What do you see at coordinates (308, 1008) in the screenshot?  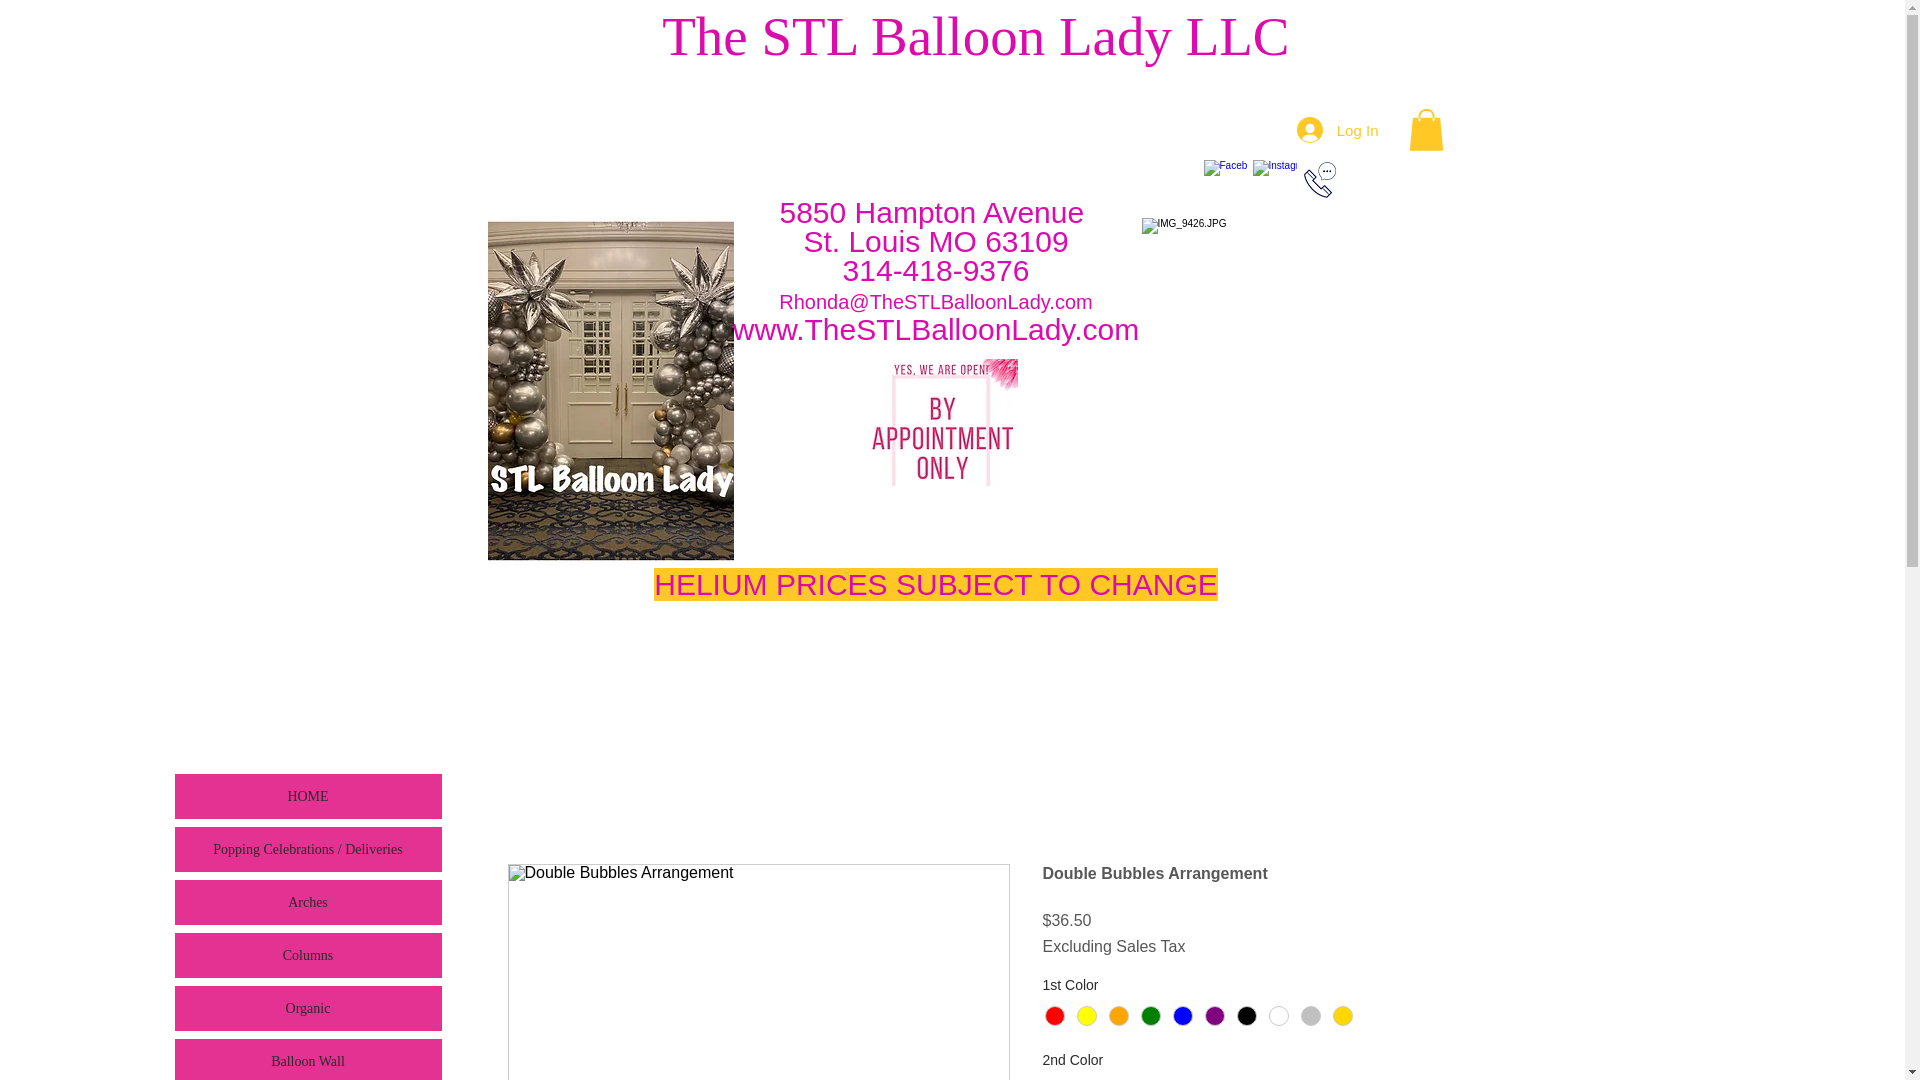 I see `Organic` at bounding box center [308, 1008].